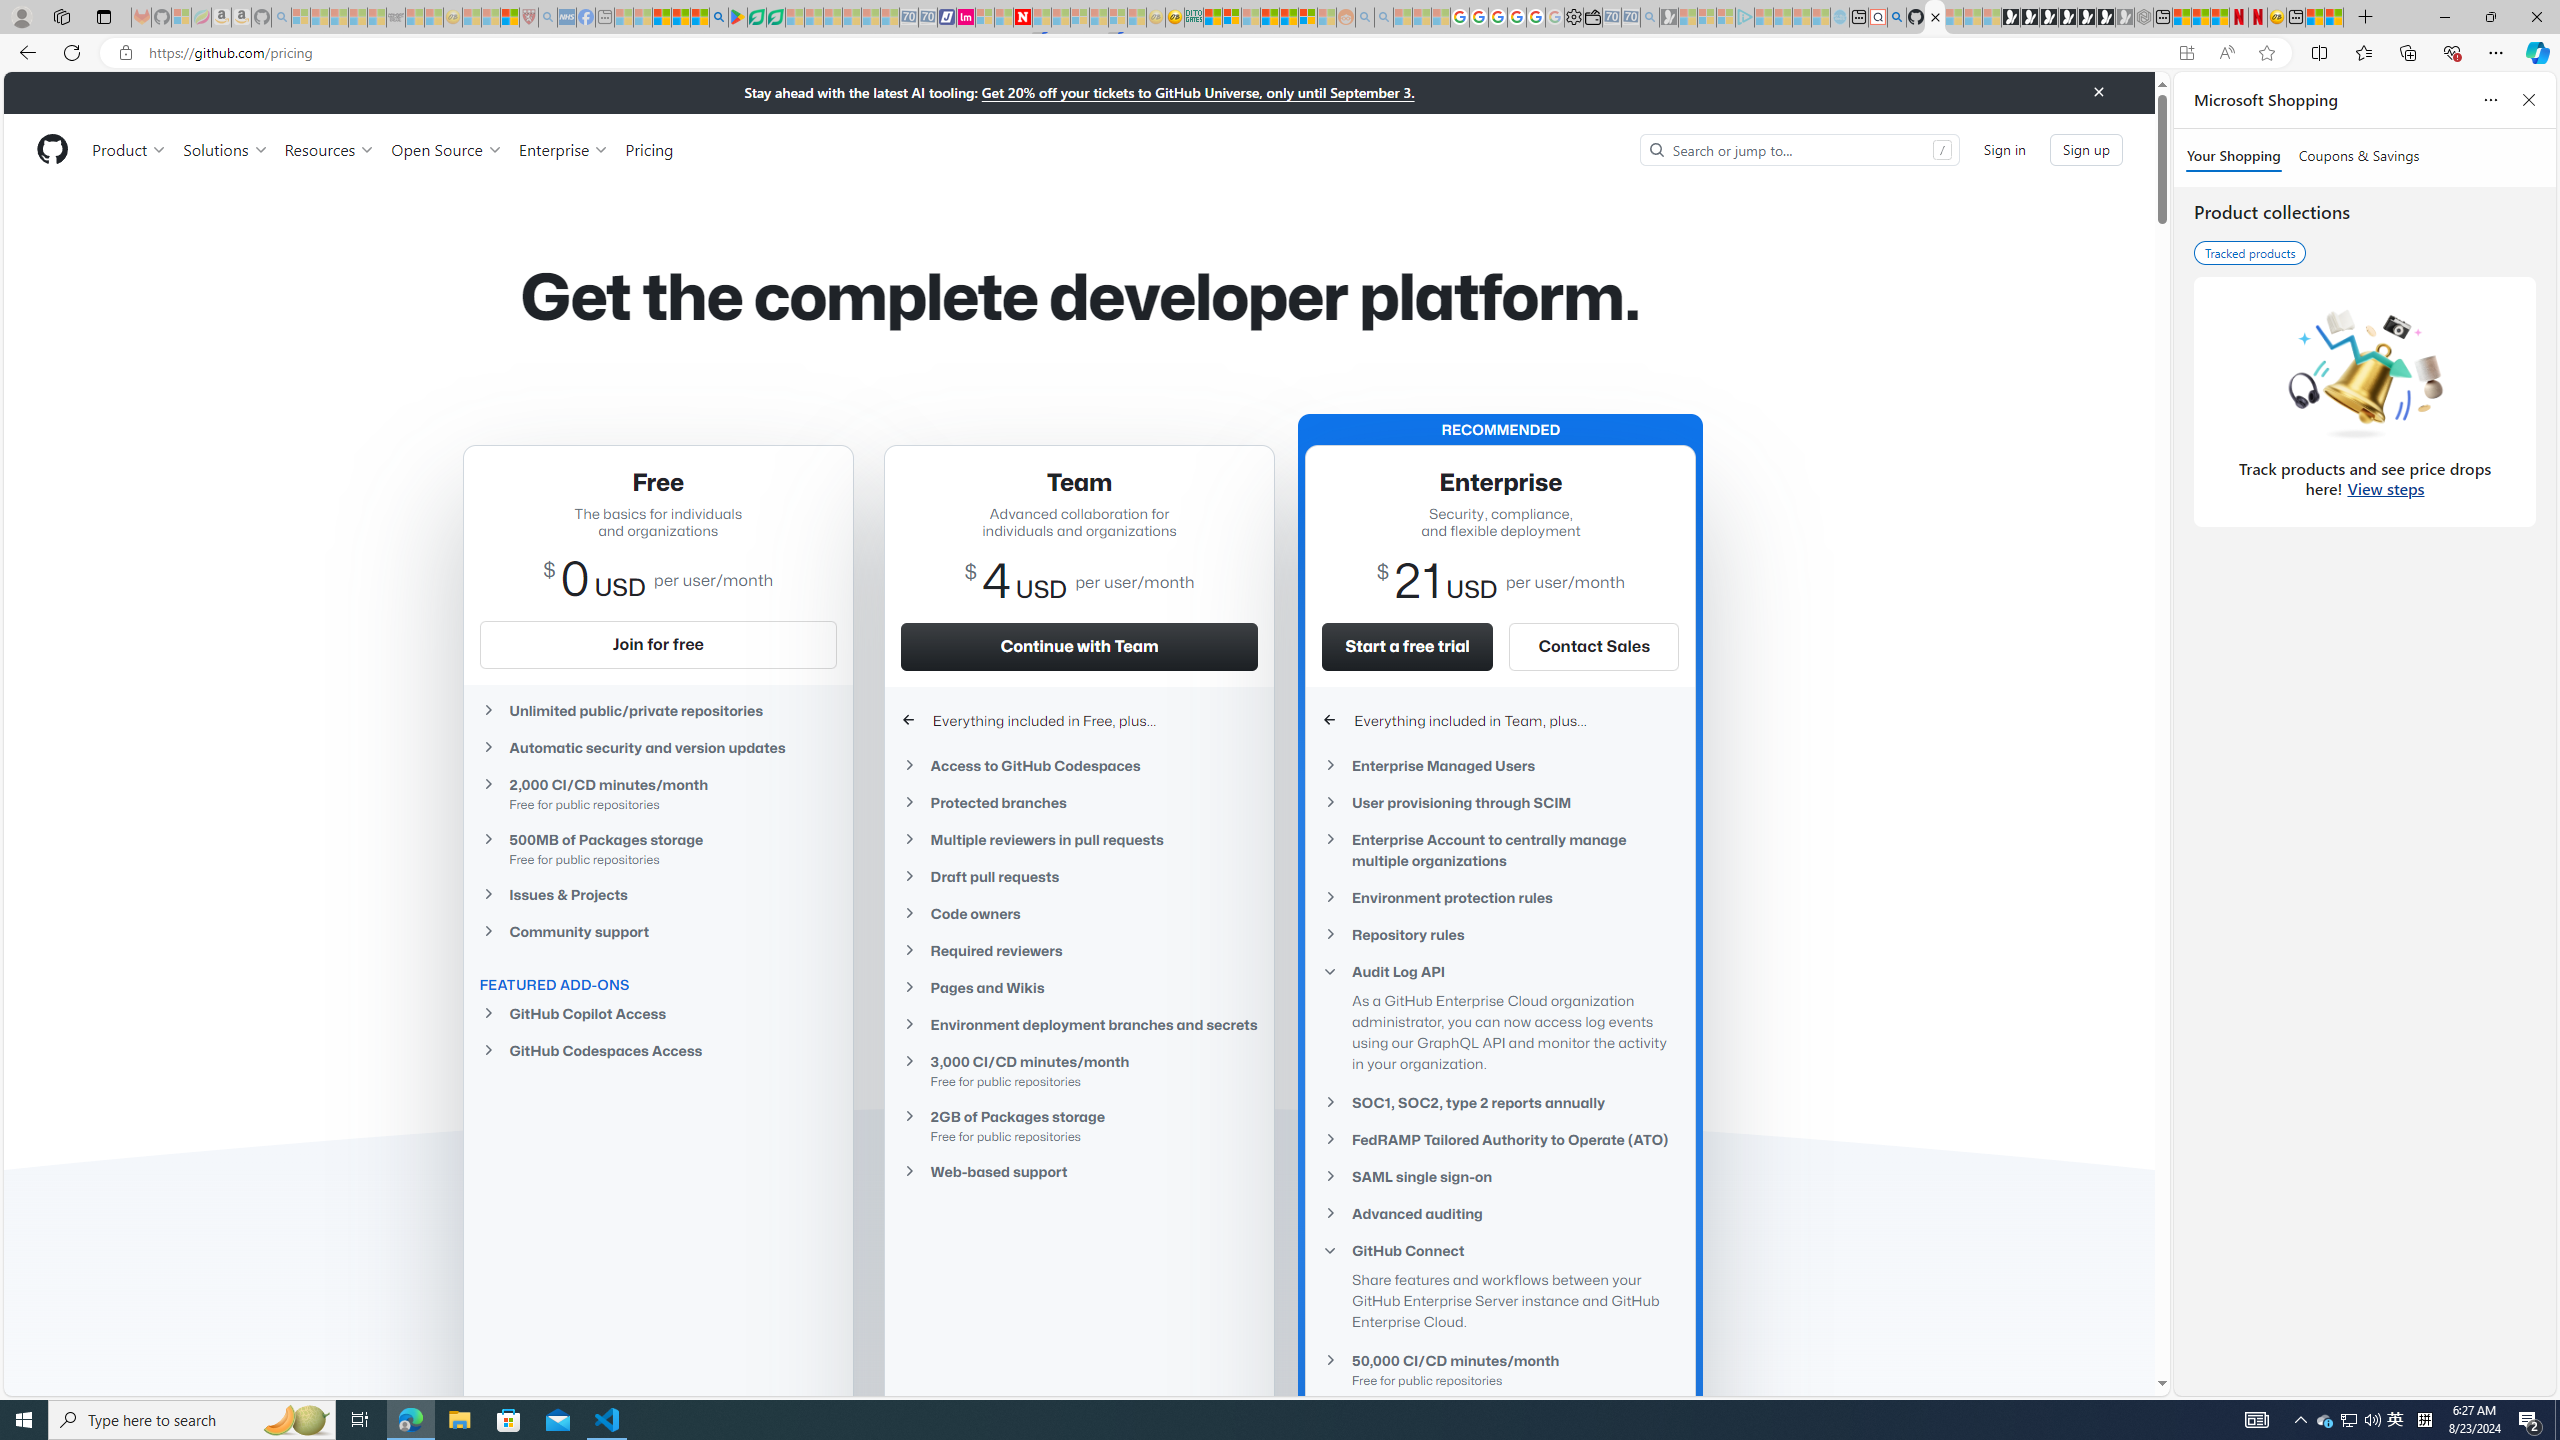 This screenshot has width=2560, height=1440. What do you see at coordinates (658, 848) in the screenshot?
I see `500MB of Packages storage Free for public repositories` at bounding box center [658, 848].